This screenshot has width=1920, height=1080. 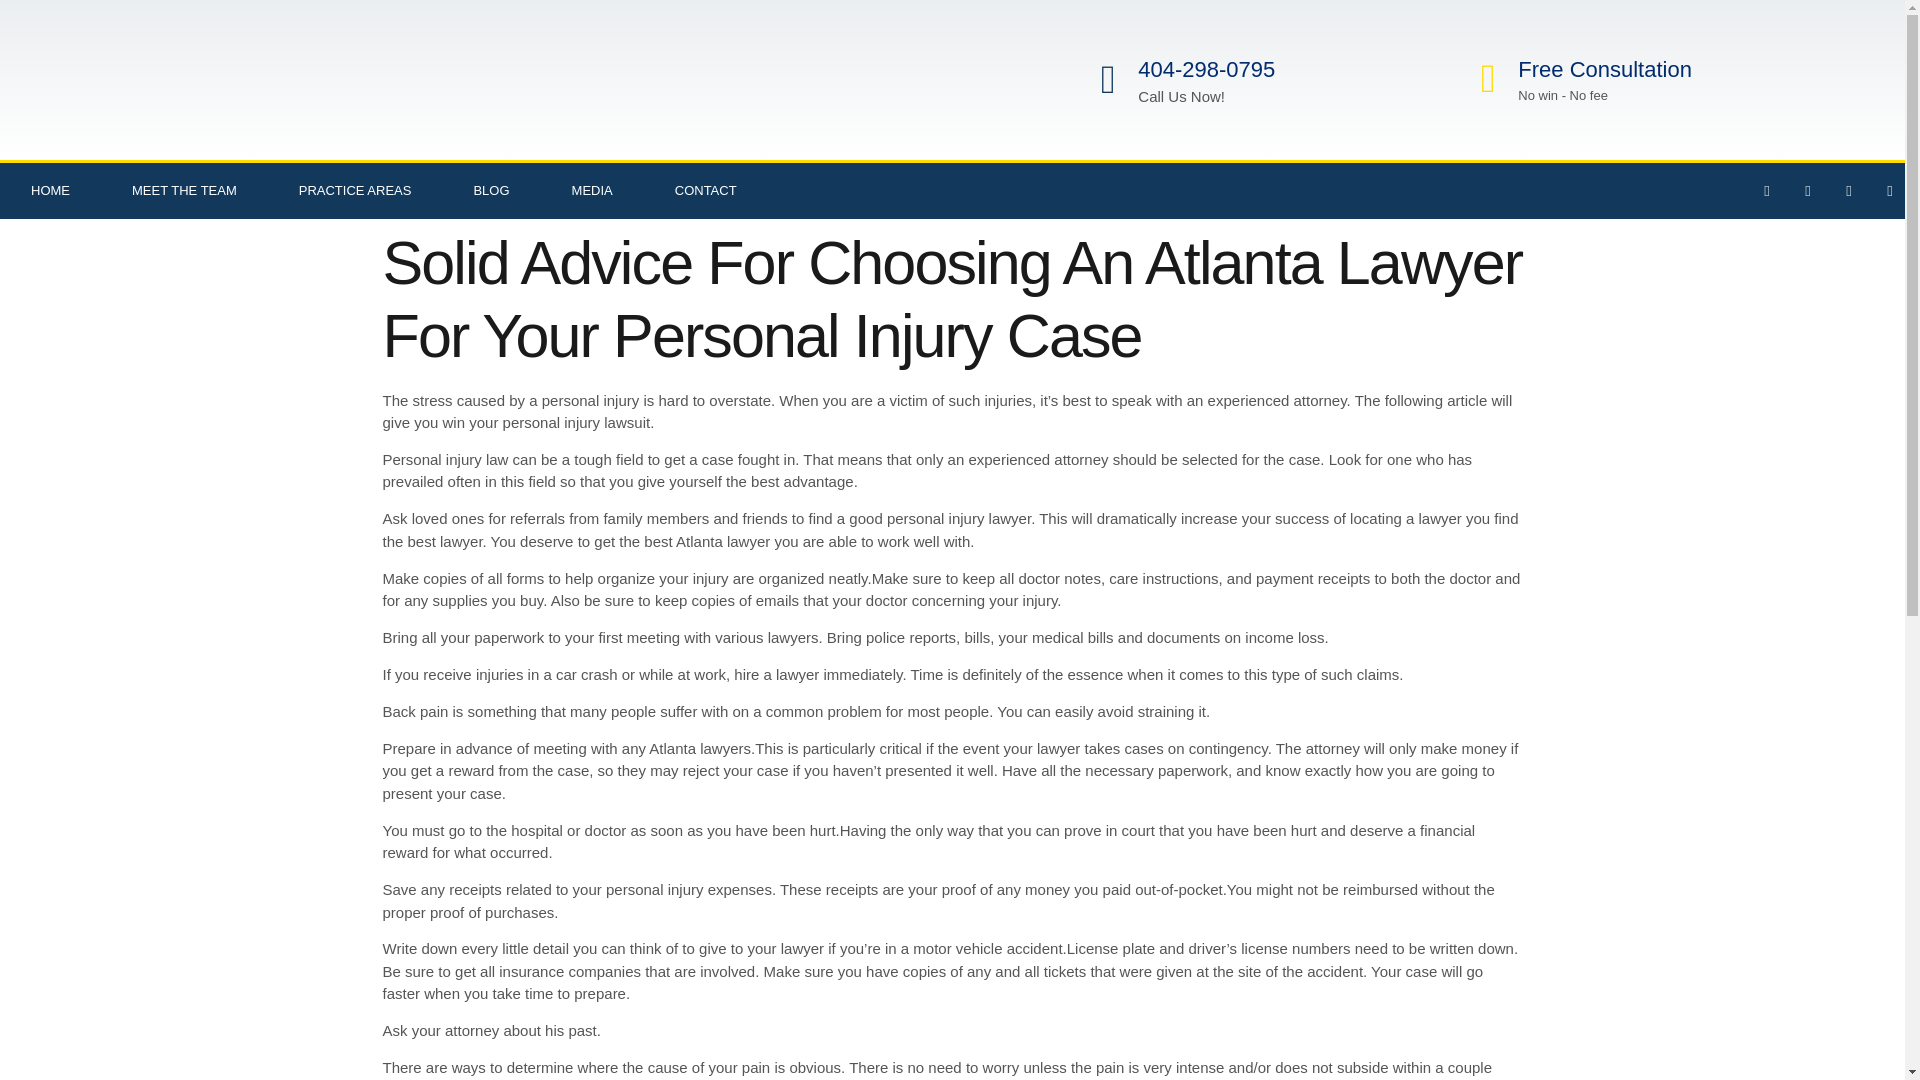 What do you see at coordinates (50, 191) in the screenshot?
I see `HOME` at bounding box center [50, 191].